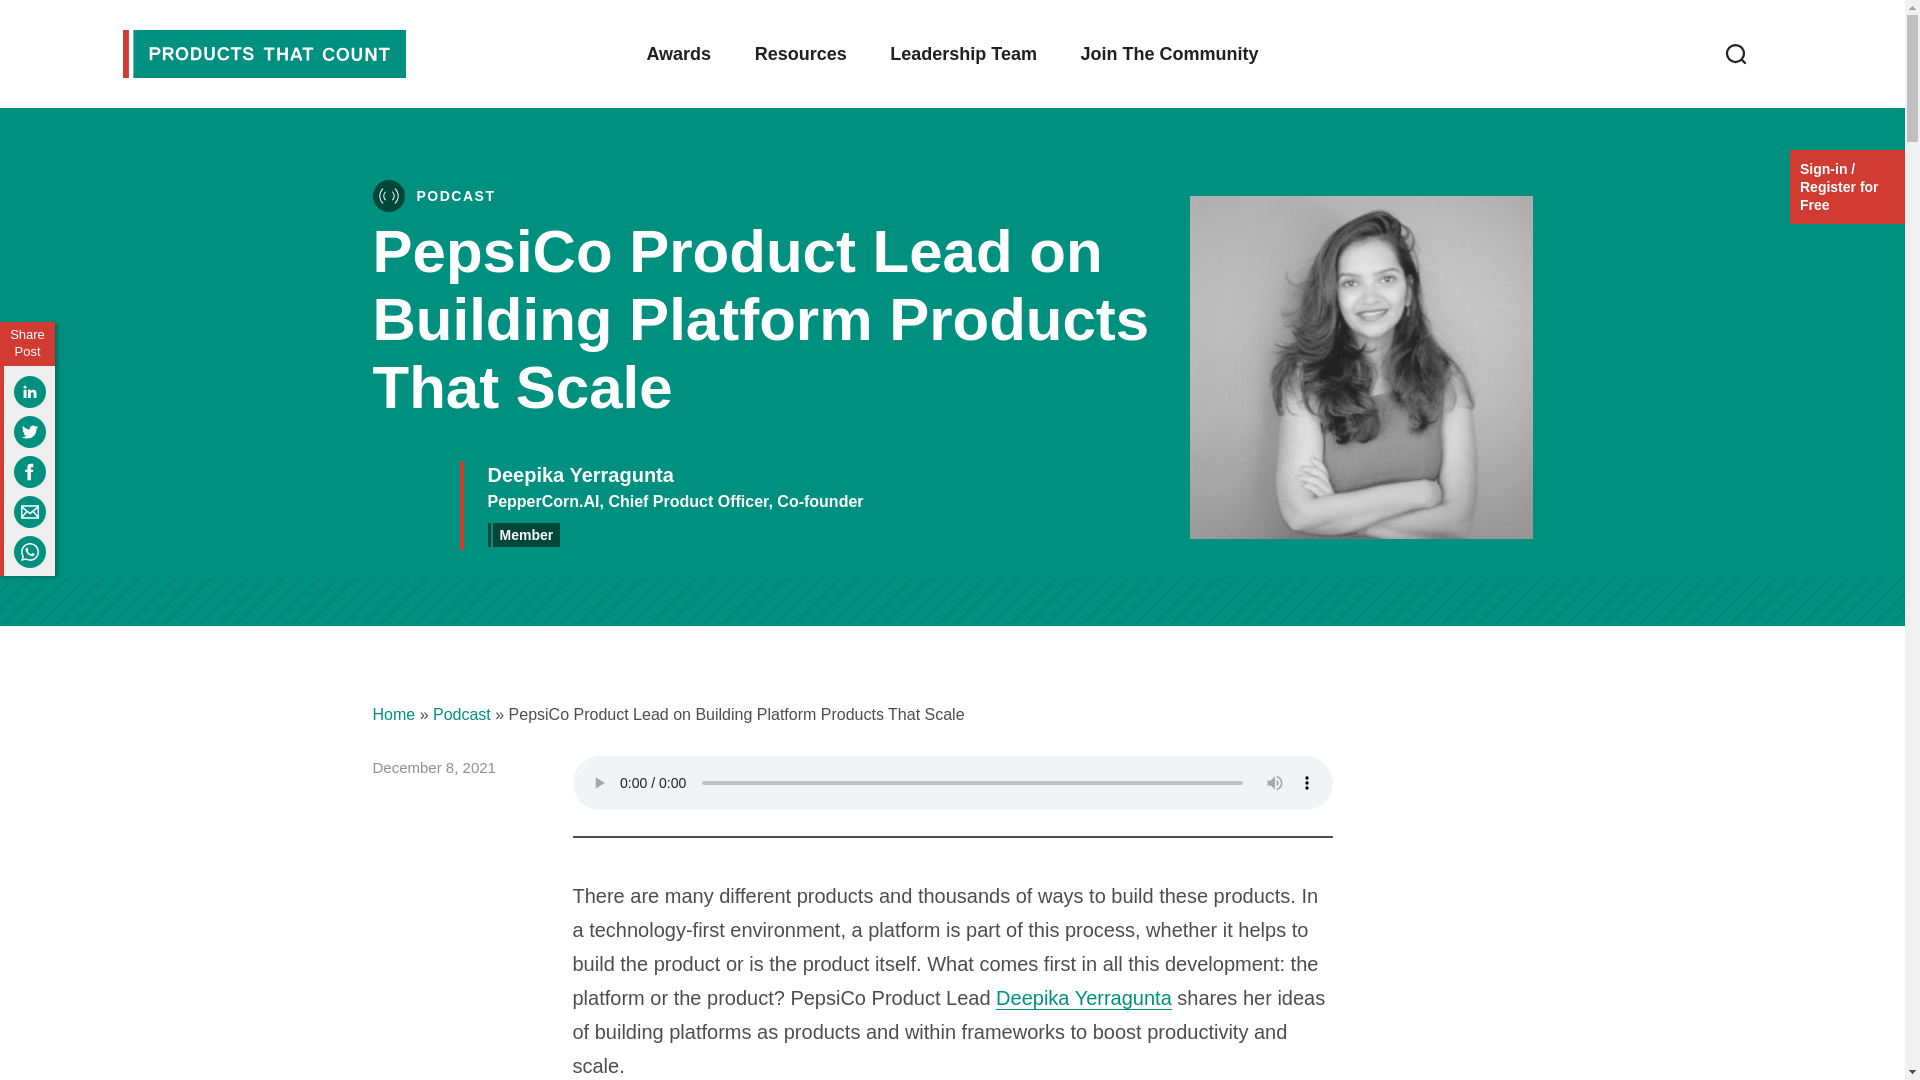 The image size is (1920, 1080). What do you see at coordinates (1170, 60) in the screenshot?
I see `Join The Community` at bounding box center [1170, 60].